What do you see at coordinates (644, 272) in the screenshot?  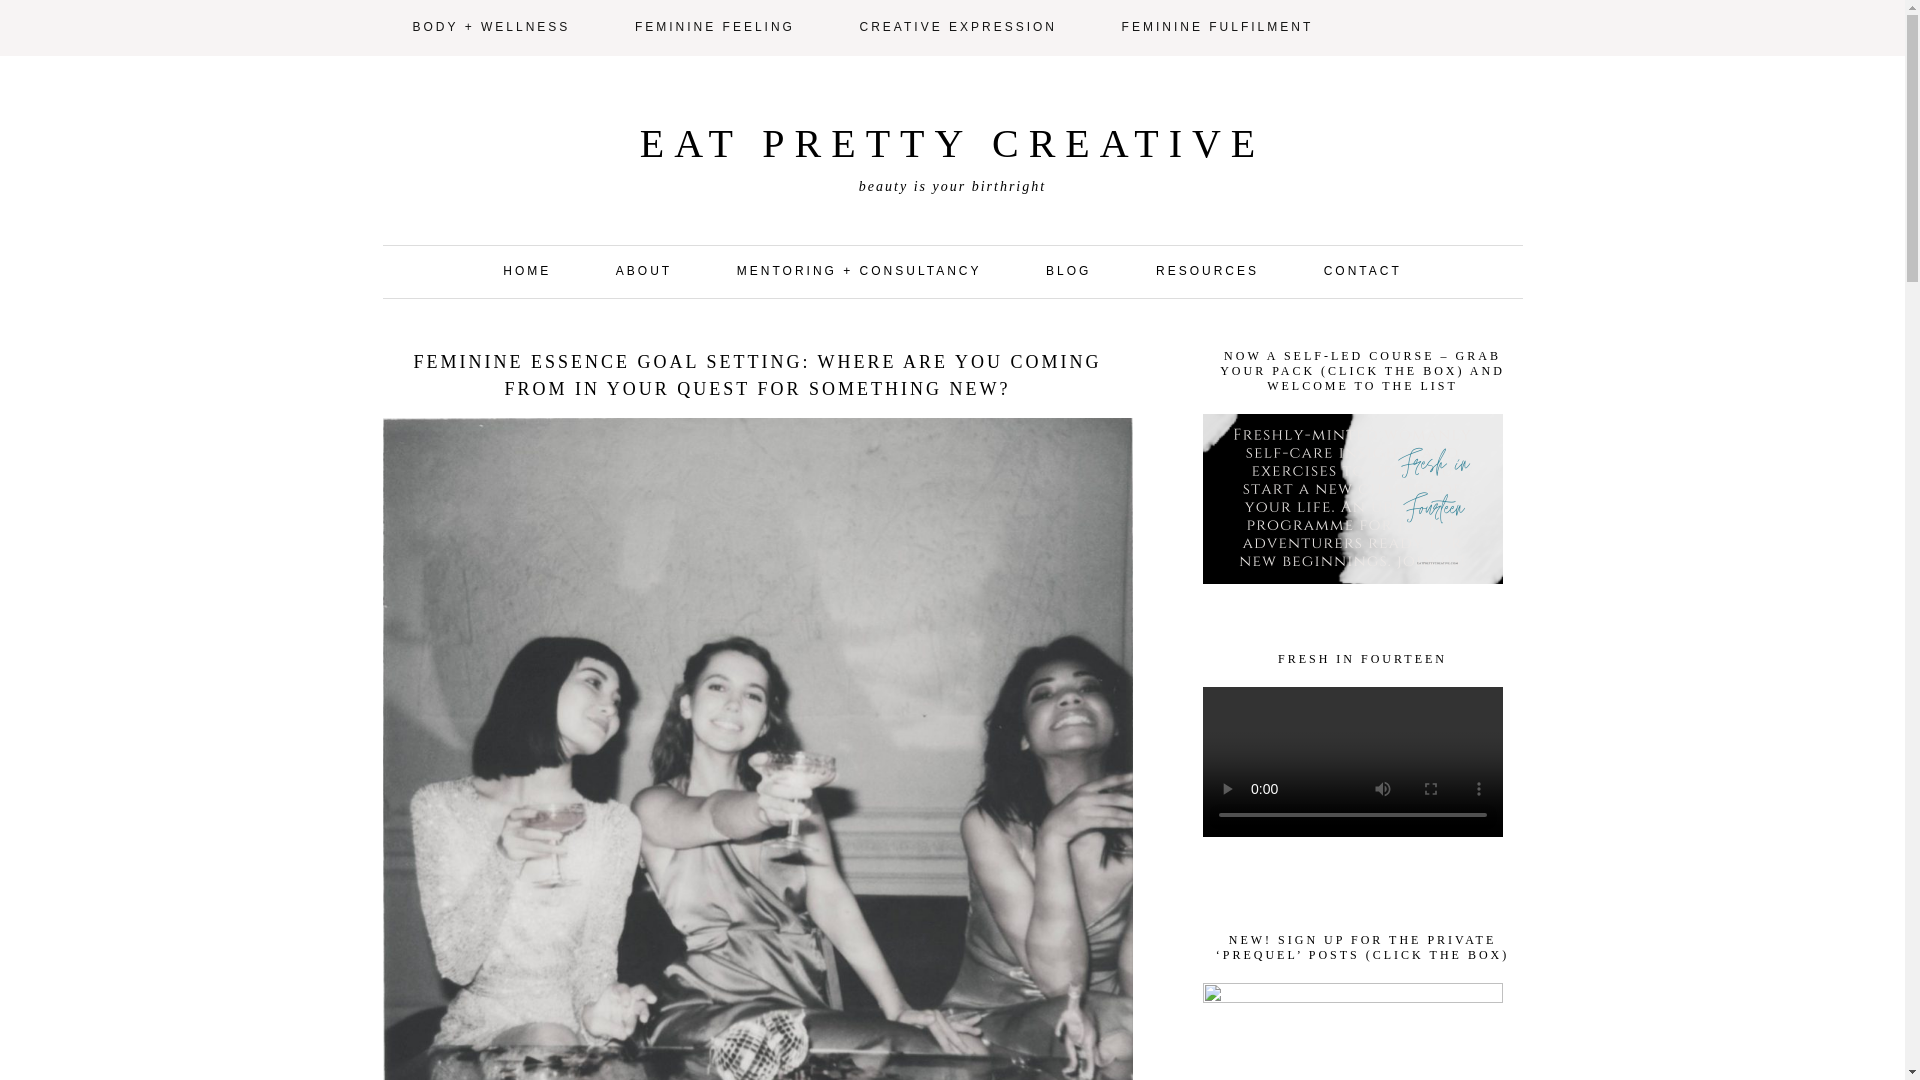 I see `ABOUT` at bounding box center [644, 272].